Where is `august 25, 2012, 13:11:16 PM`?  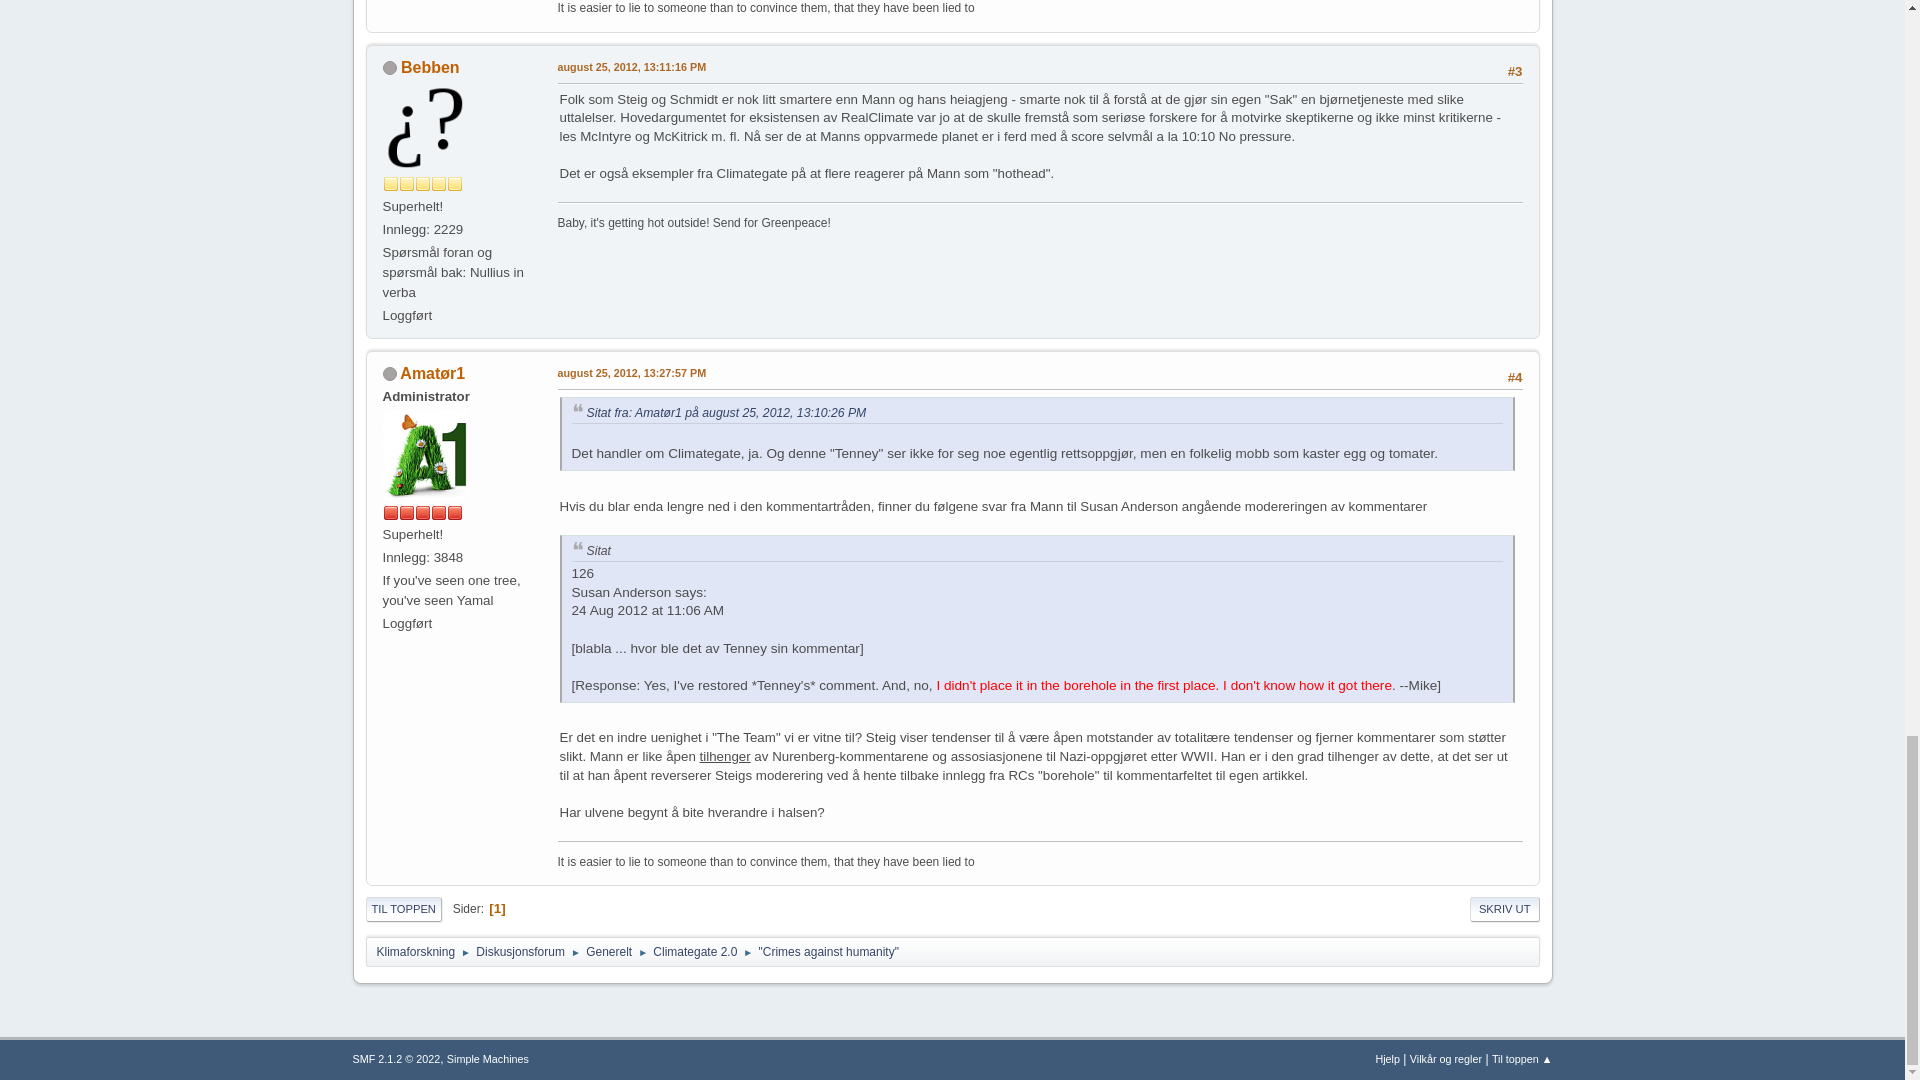
august 25, 2012, 13:11:16 PM is located at coordinates (632, 68).